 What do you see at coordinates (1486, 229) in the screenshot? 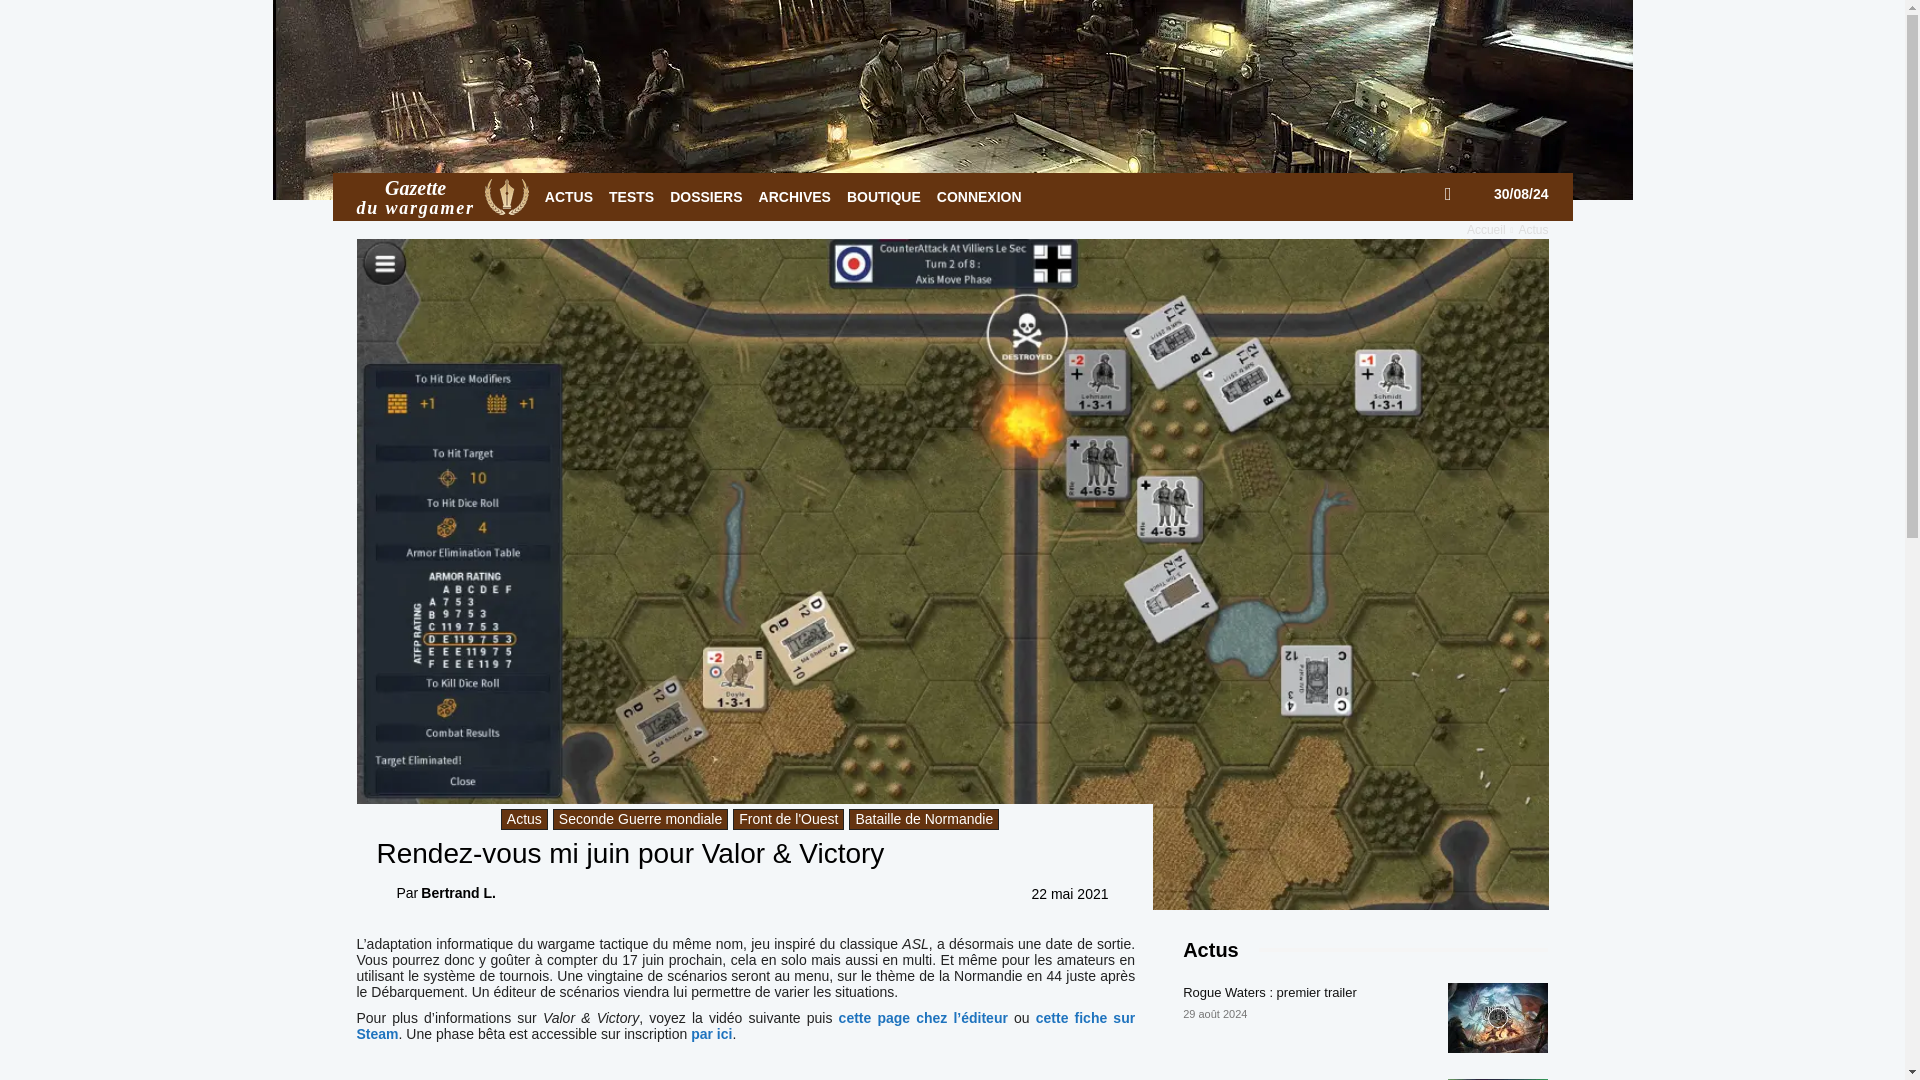
I see `Accueil` at bounding box center [1486, 229].